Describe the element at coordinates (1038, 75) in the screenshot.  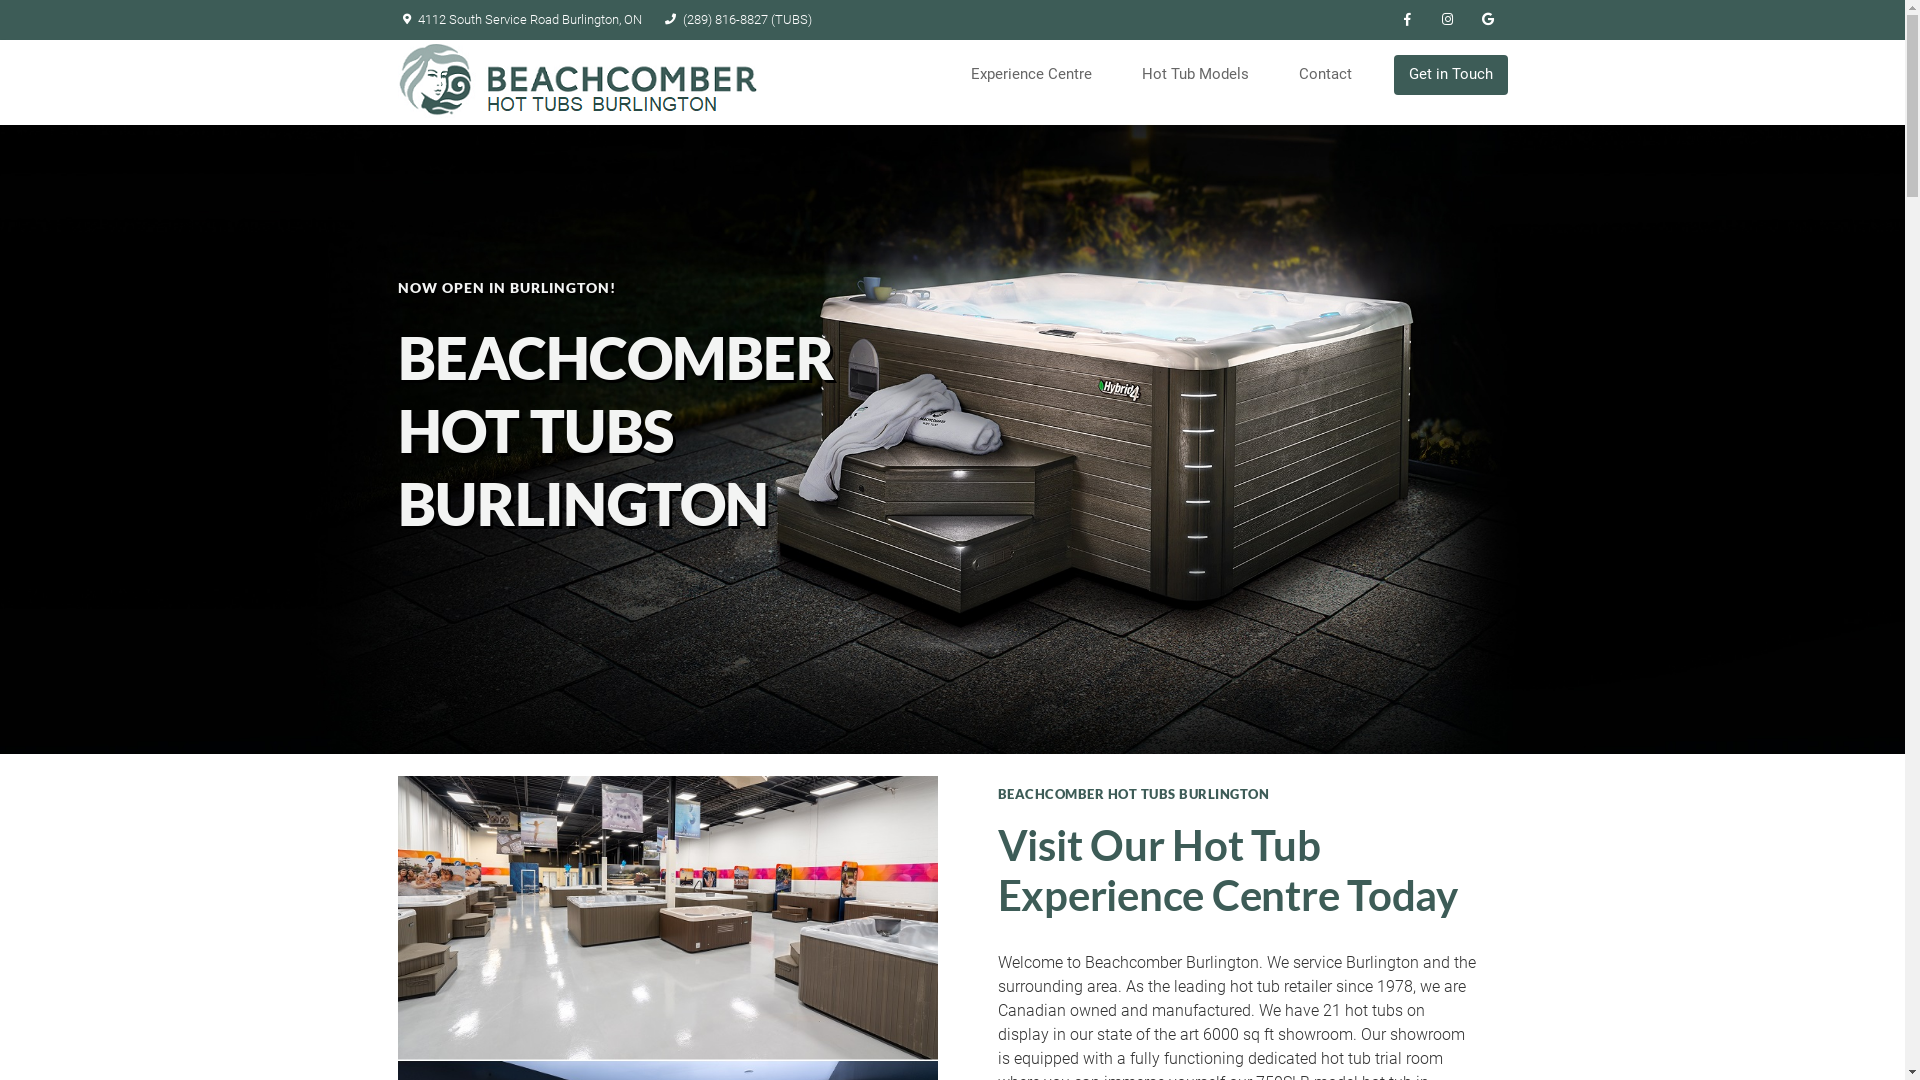
I see `Experience Centre` at that location.